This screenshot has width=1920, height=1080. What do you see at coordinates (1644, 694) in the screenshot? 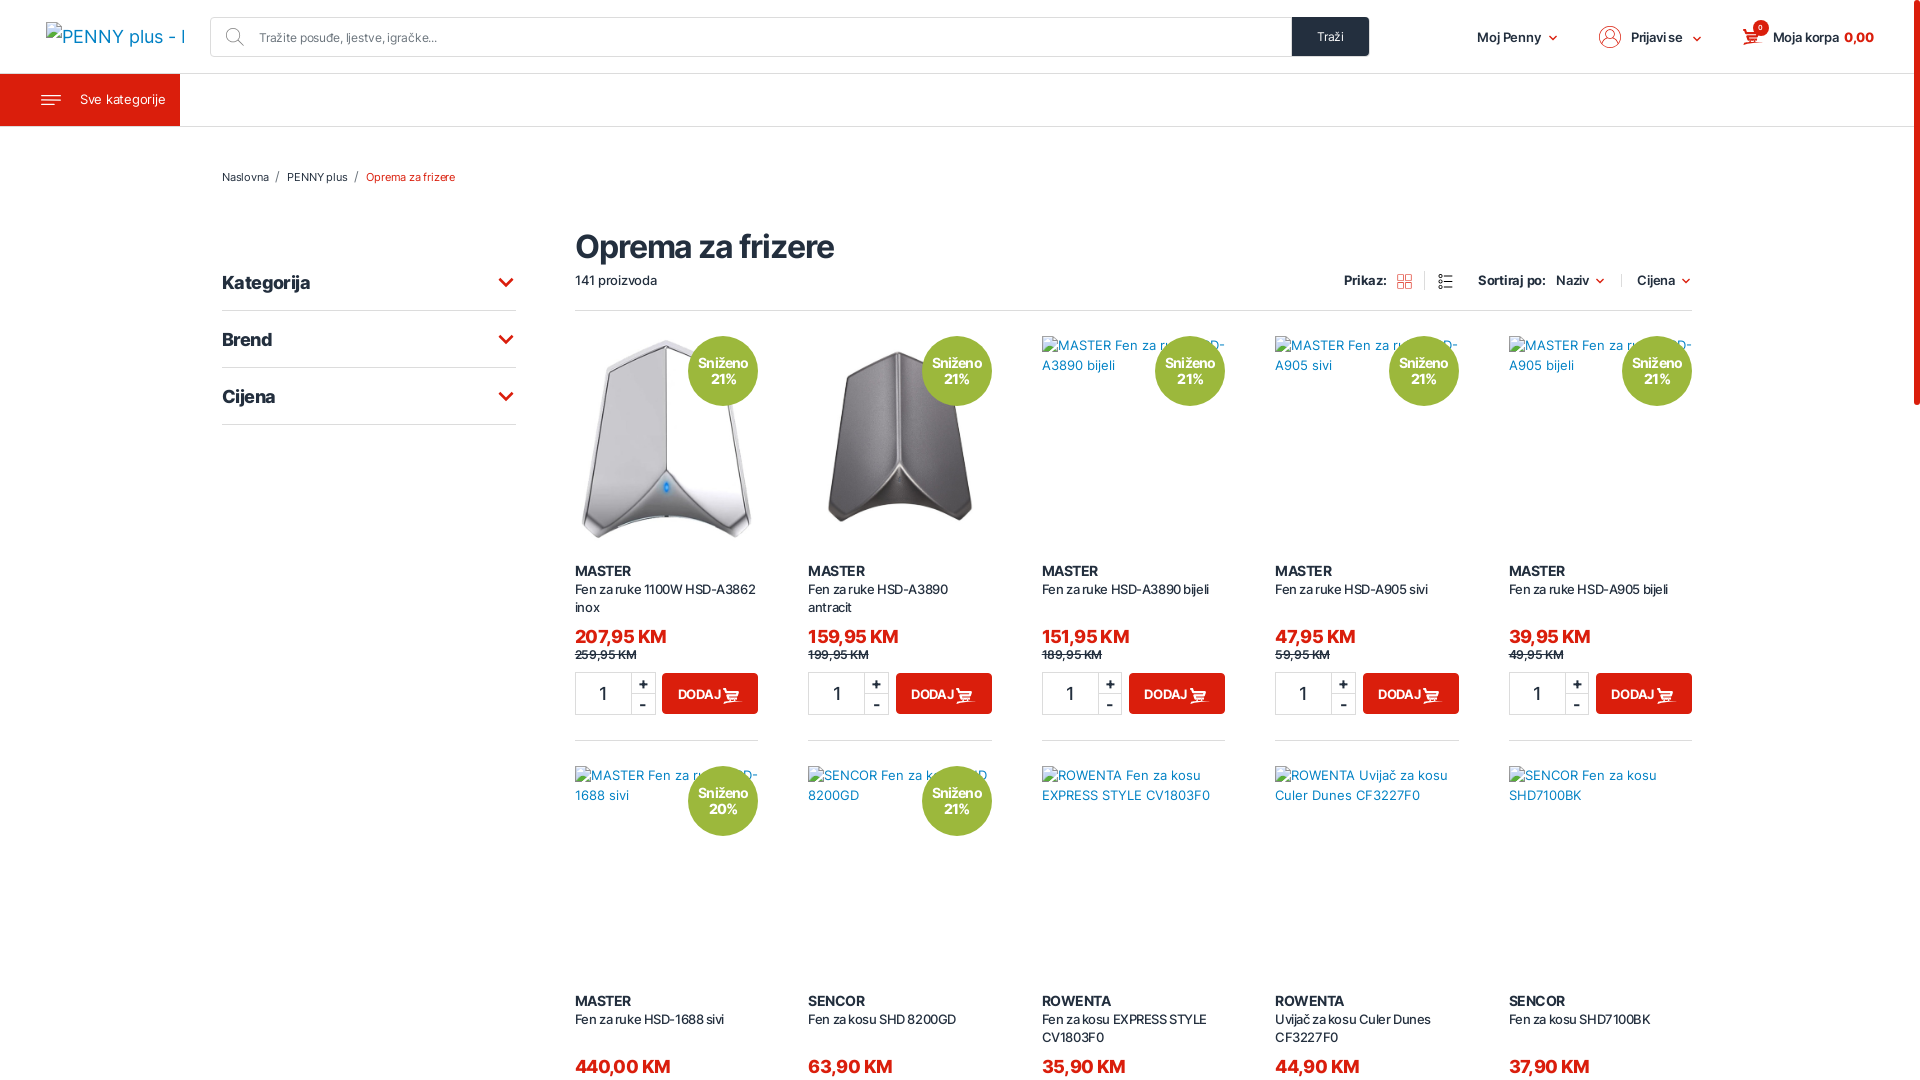
I see `DODAJ` at bounding box center [1644, 694].